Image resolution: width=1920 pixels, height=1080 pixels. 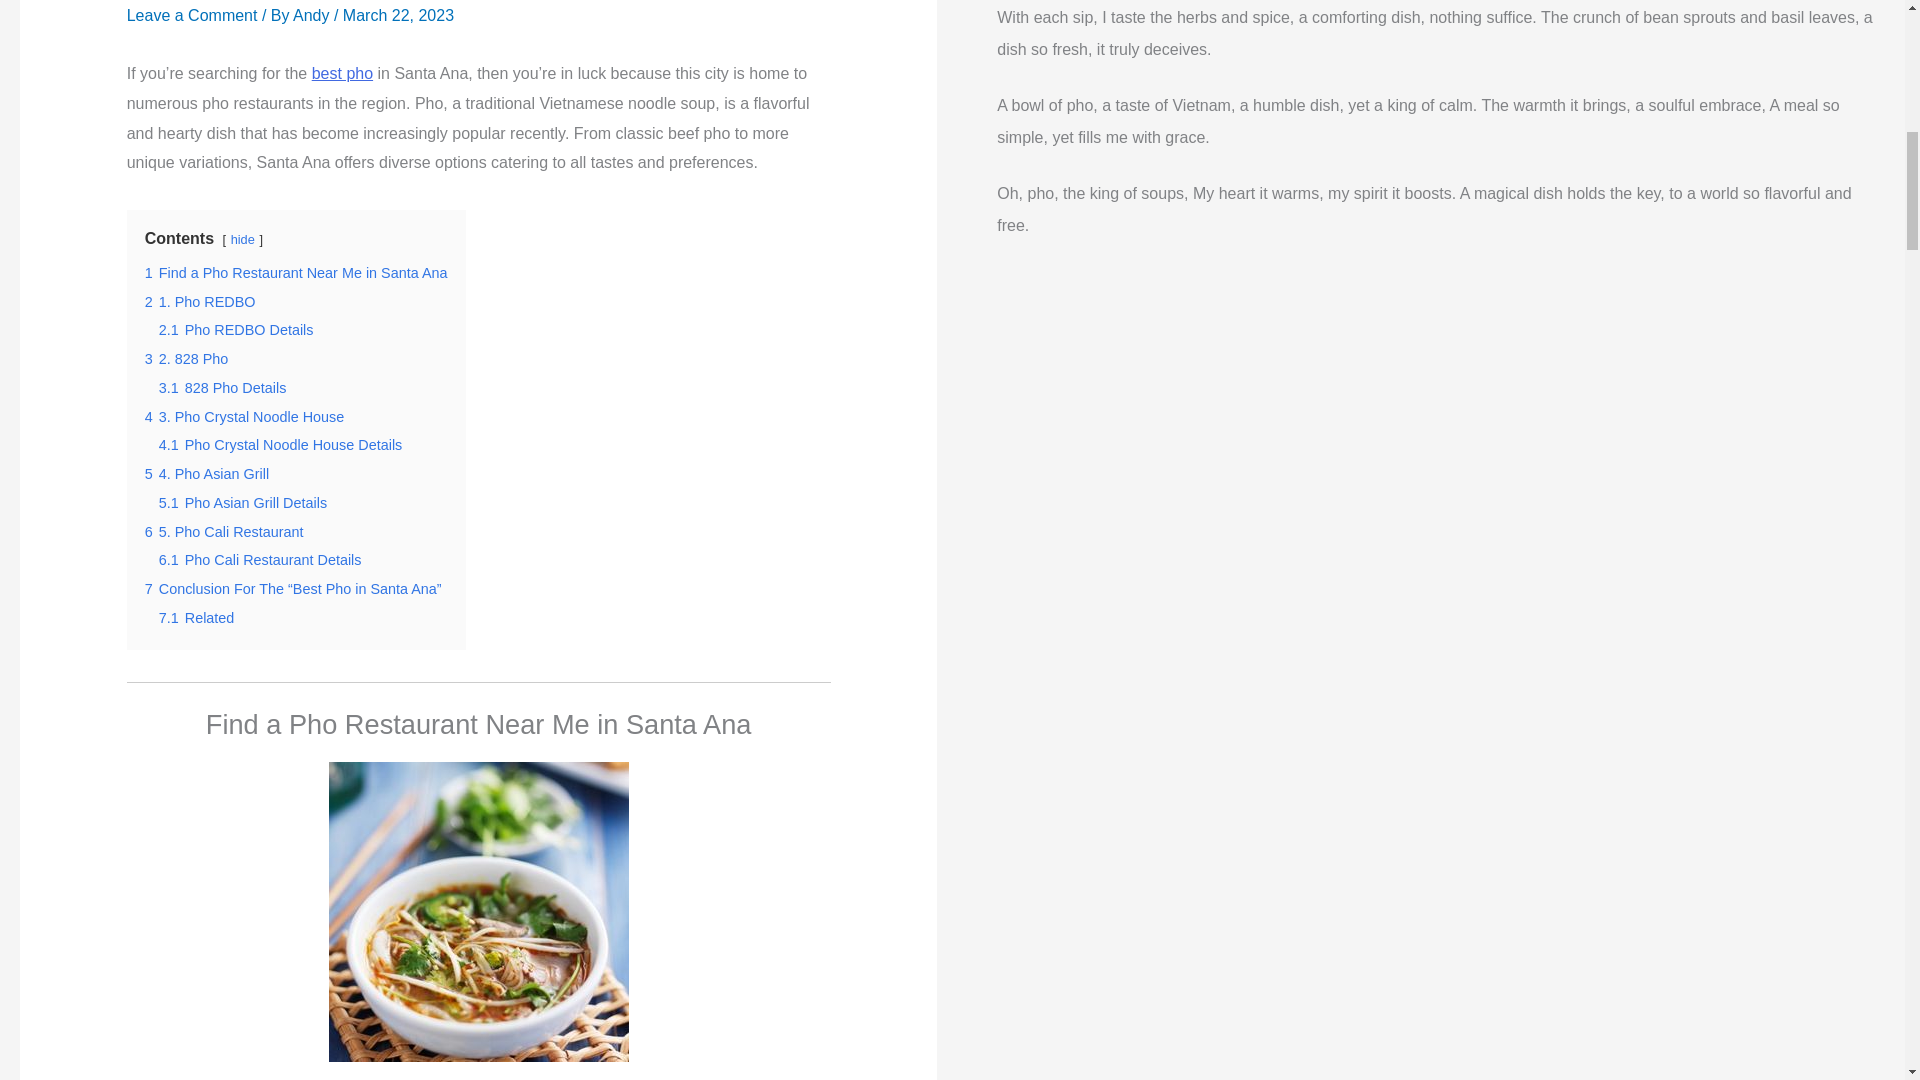 What do you see at coordinates (192, 14) in the screenshot?
I see `Leave a Comment` at bounding box center [192, 14].